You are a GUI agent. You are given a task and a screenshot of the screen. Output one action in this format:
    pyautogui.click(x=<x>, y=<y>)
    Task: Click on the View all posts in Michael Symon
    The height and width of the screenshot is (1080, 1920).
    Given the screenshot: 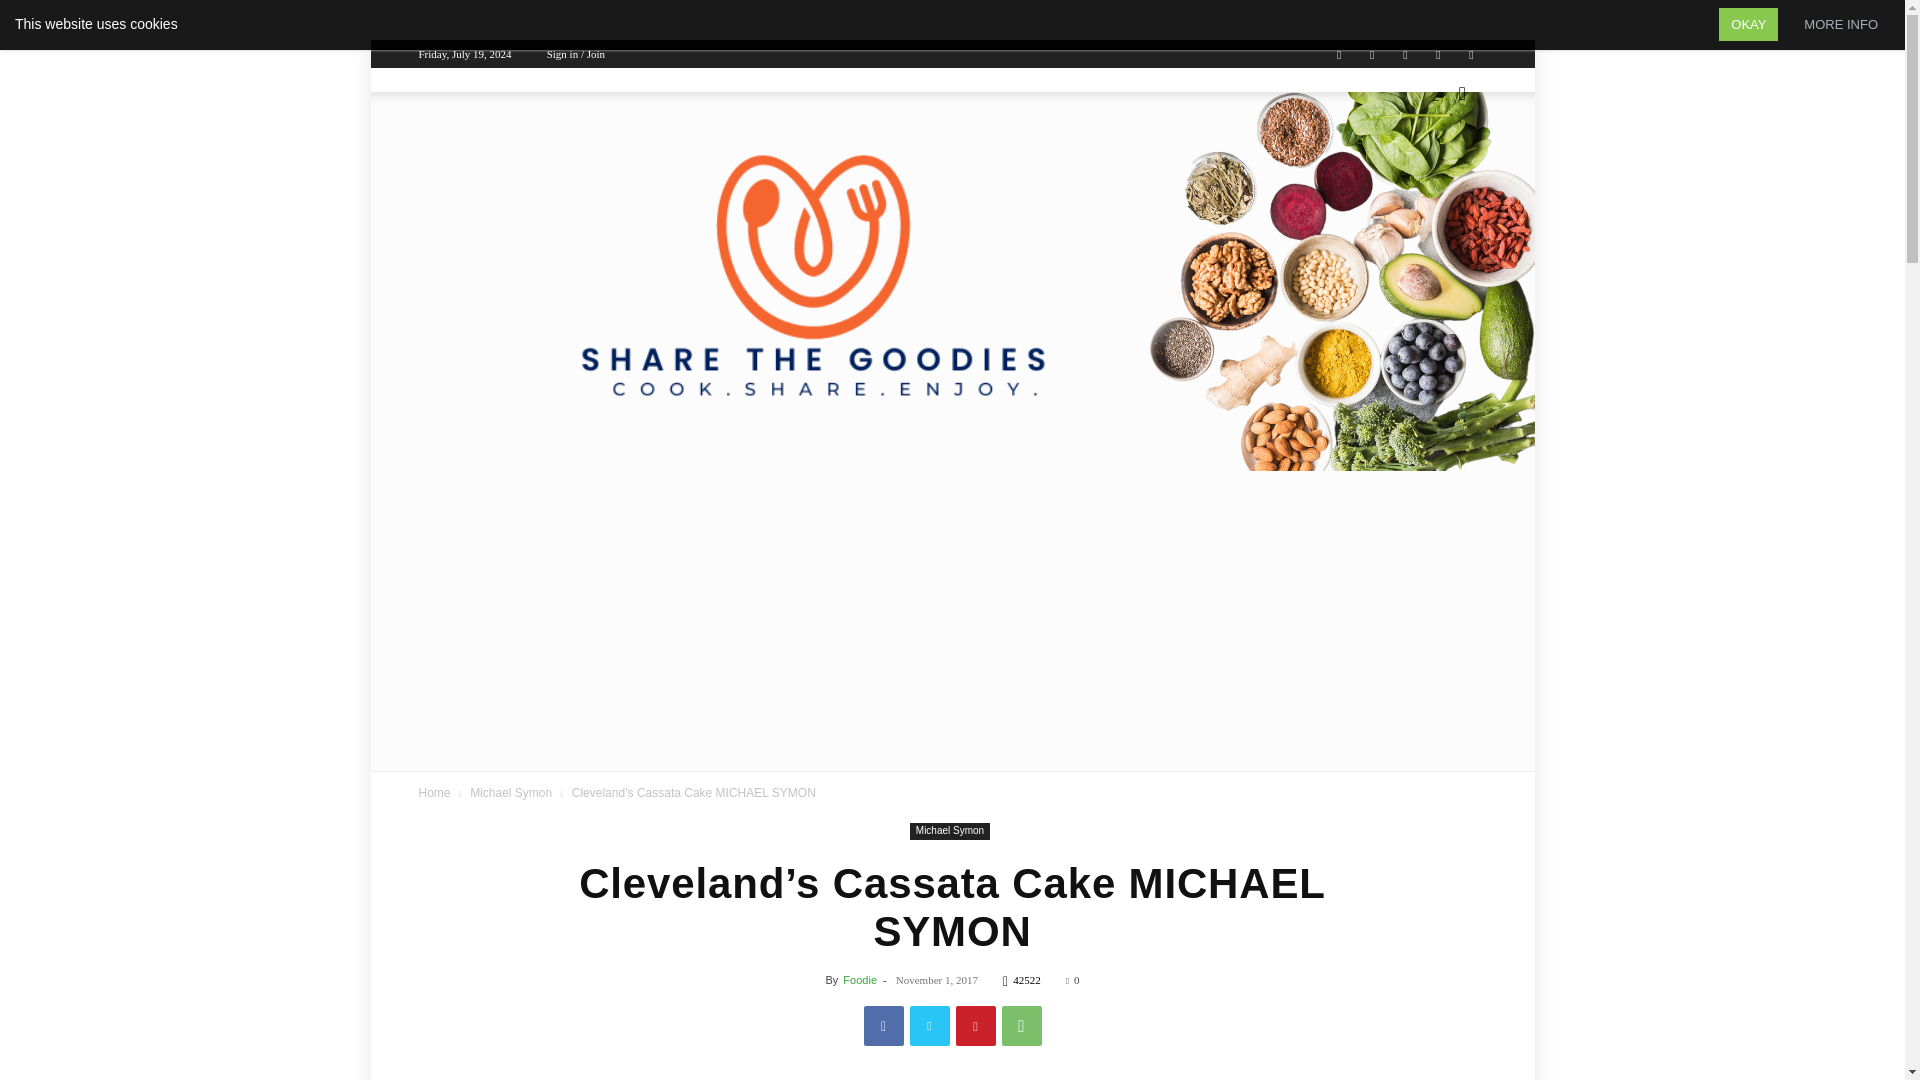 What is the action you would take?
    pyautogui.click(x=511, y=793)
    